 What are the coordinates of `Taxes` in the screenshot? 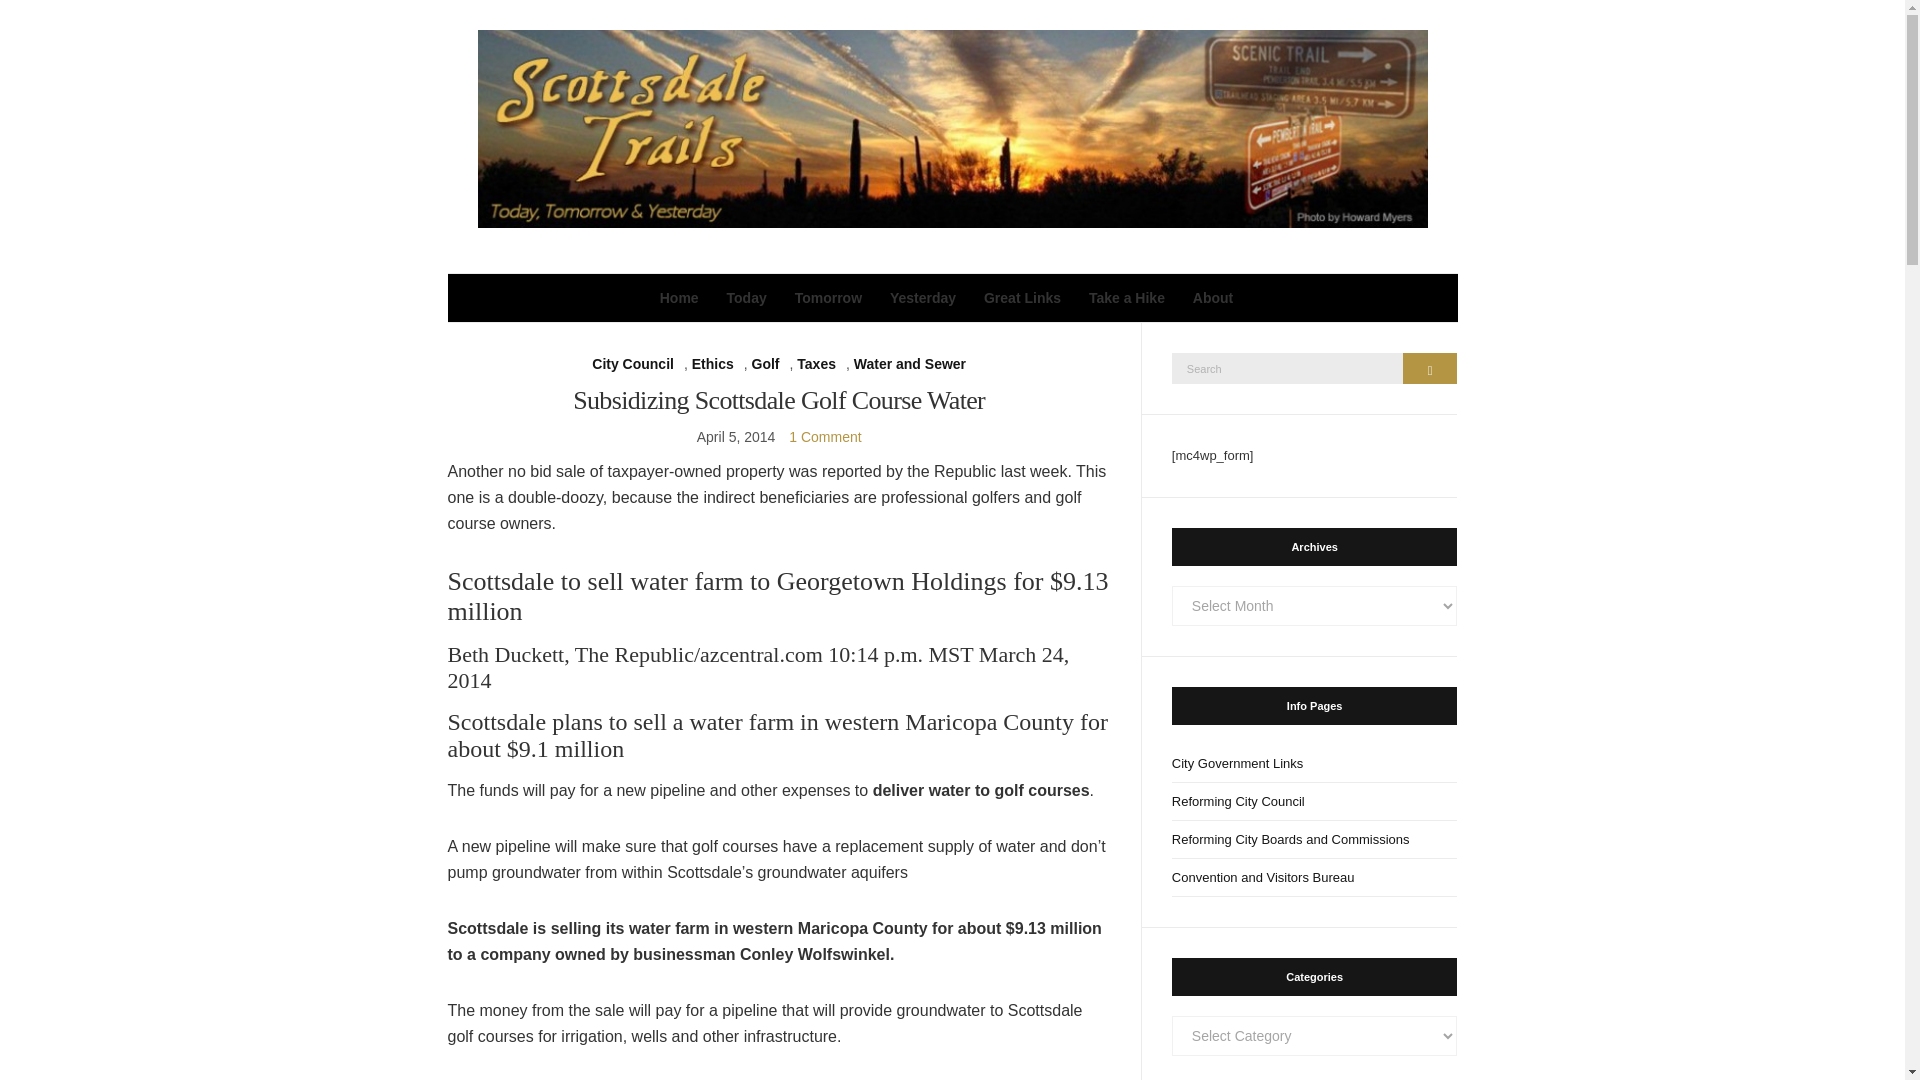 It's located at (816, 364).